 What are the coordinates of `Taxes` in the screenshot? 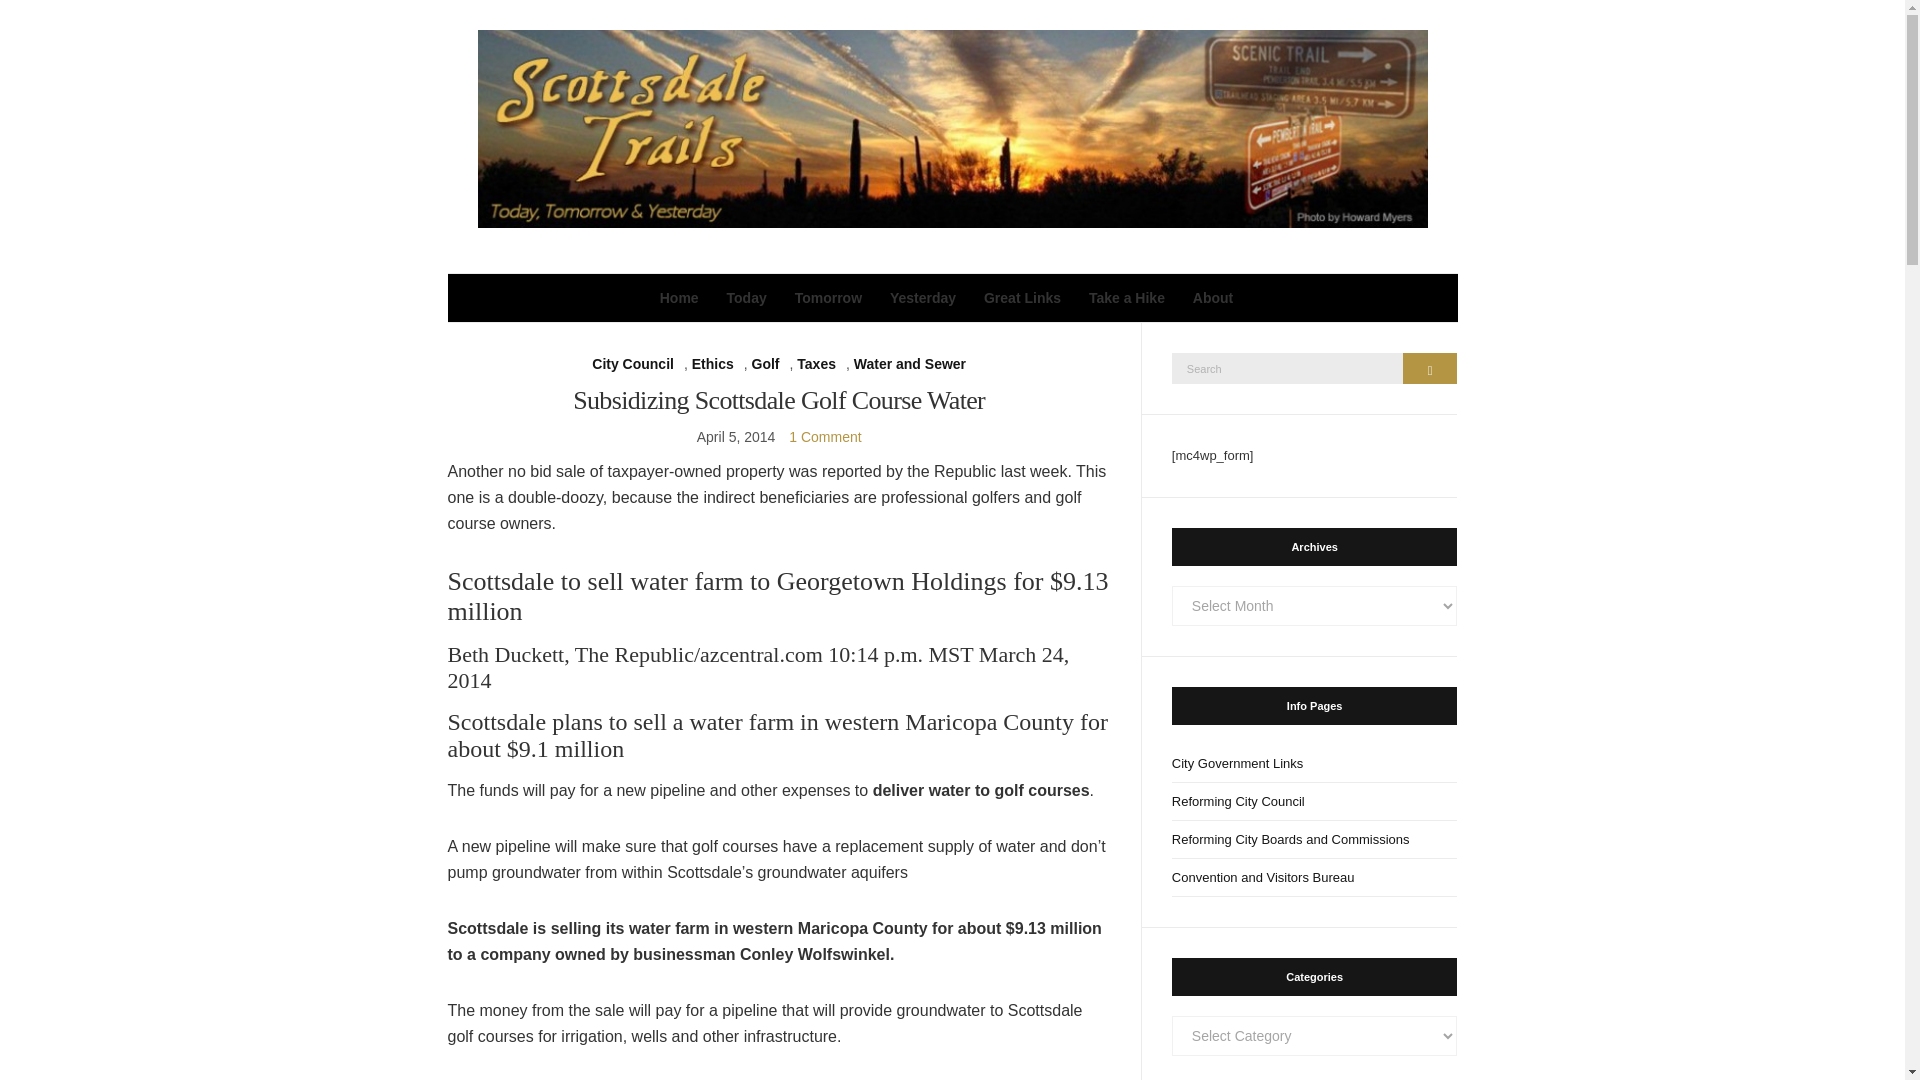 It's located at (816, 364).